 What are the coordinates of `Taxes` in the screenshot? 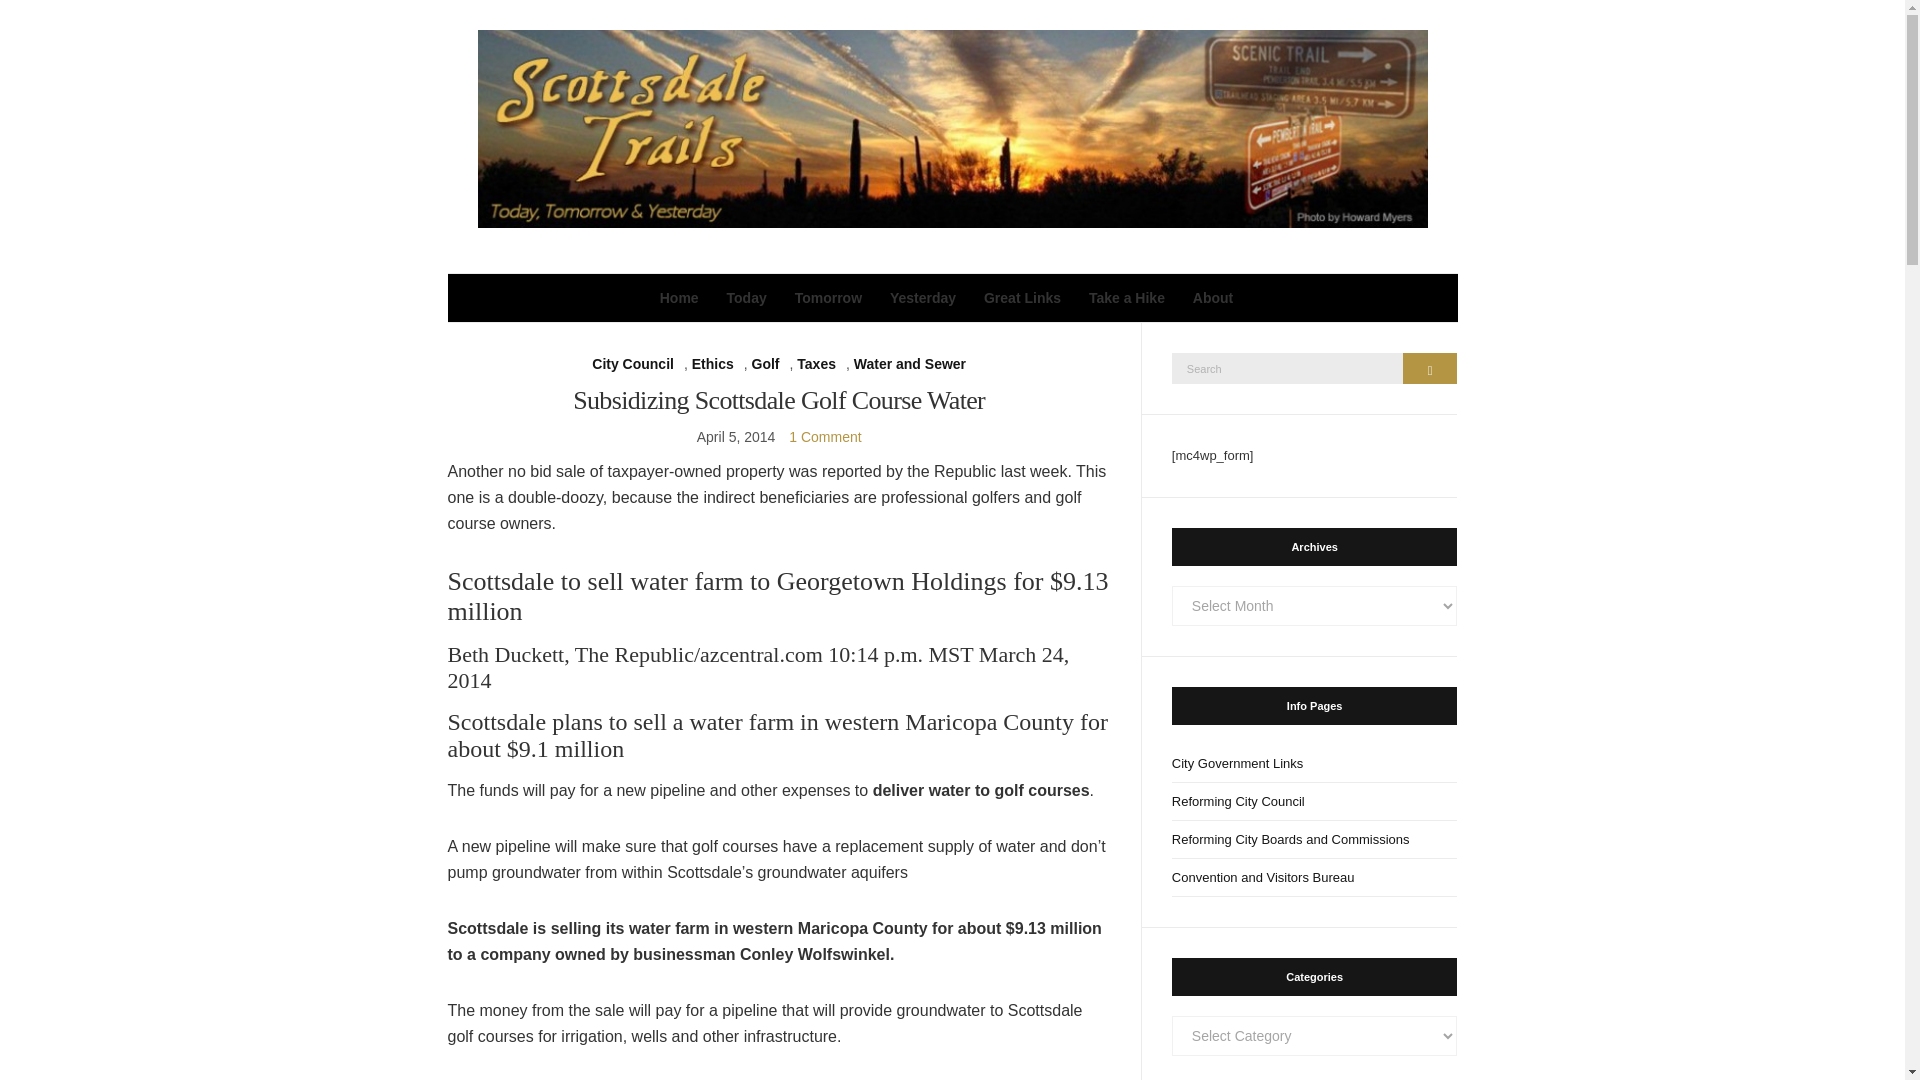 It's located at (816, 364).